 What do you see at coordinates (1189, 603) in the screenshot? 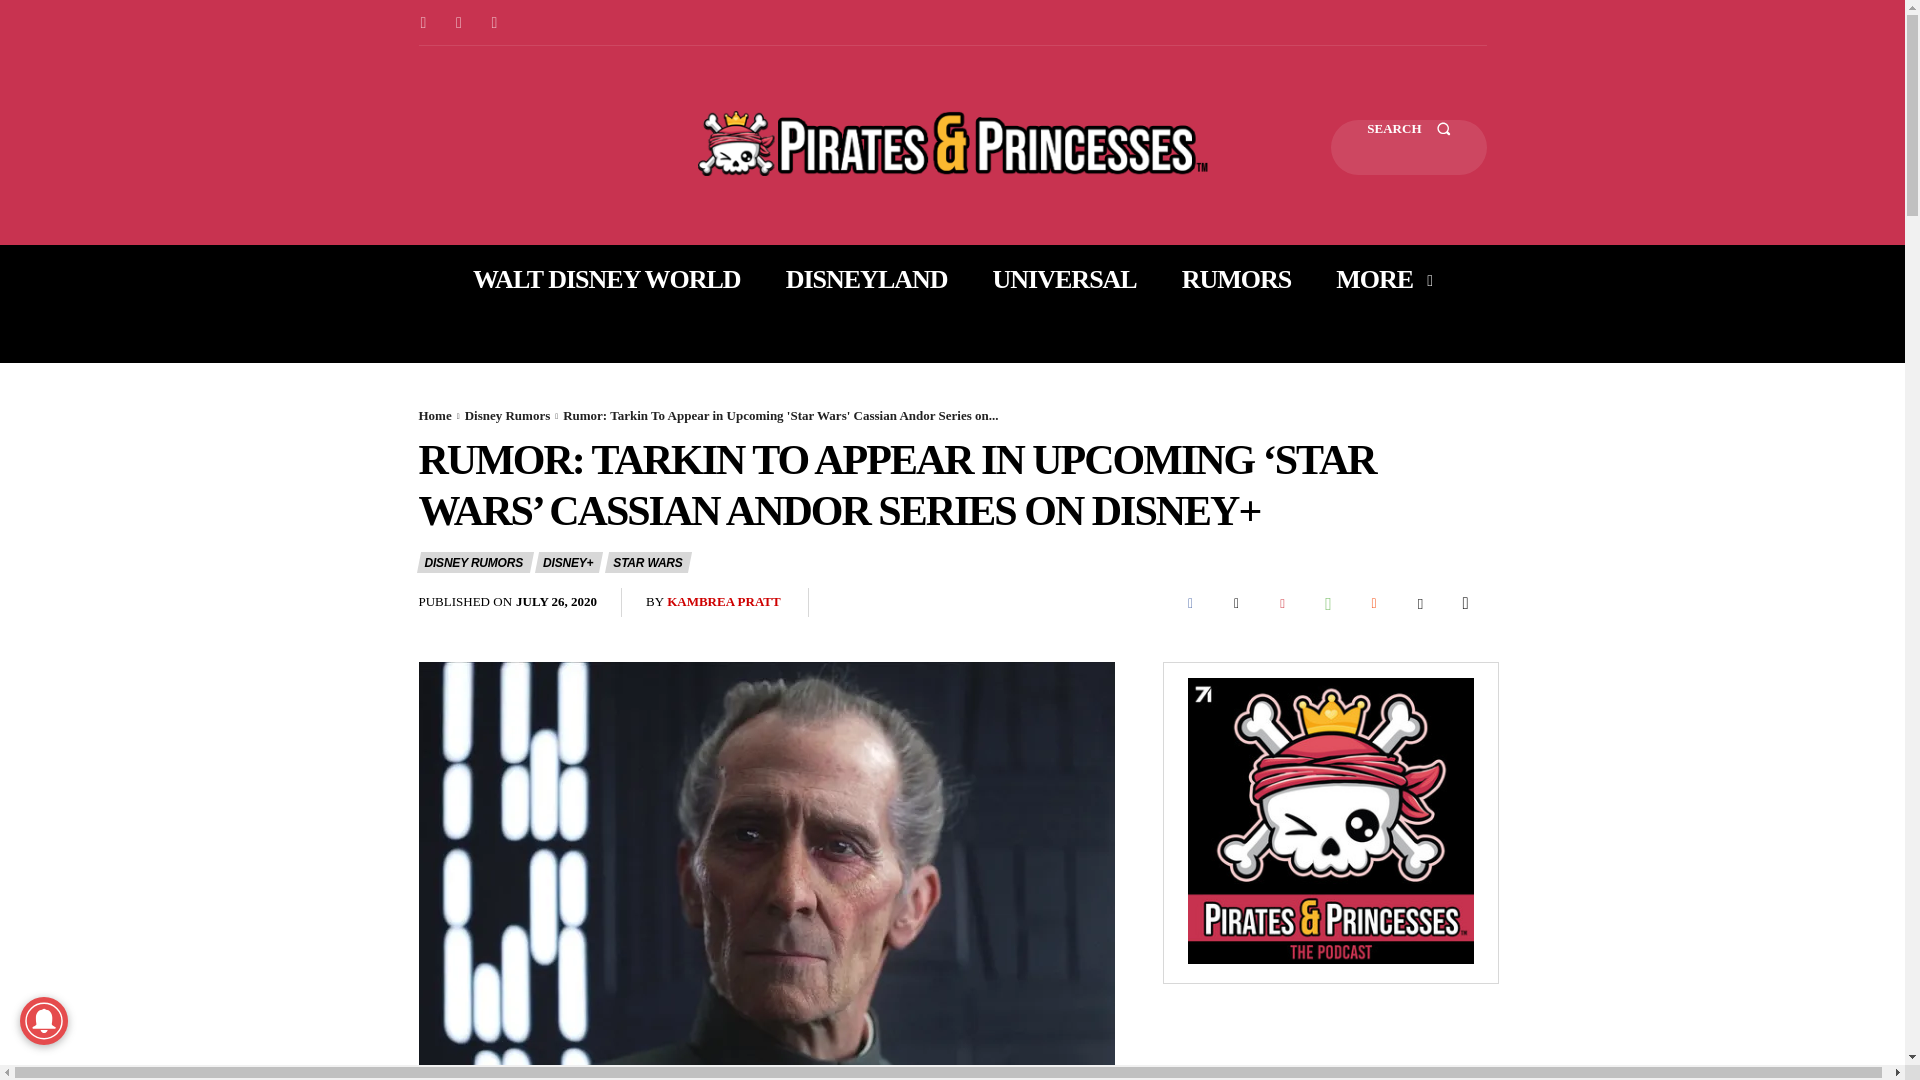
I see `Facebook` at bounding box center [1189, 603].